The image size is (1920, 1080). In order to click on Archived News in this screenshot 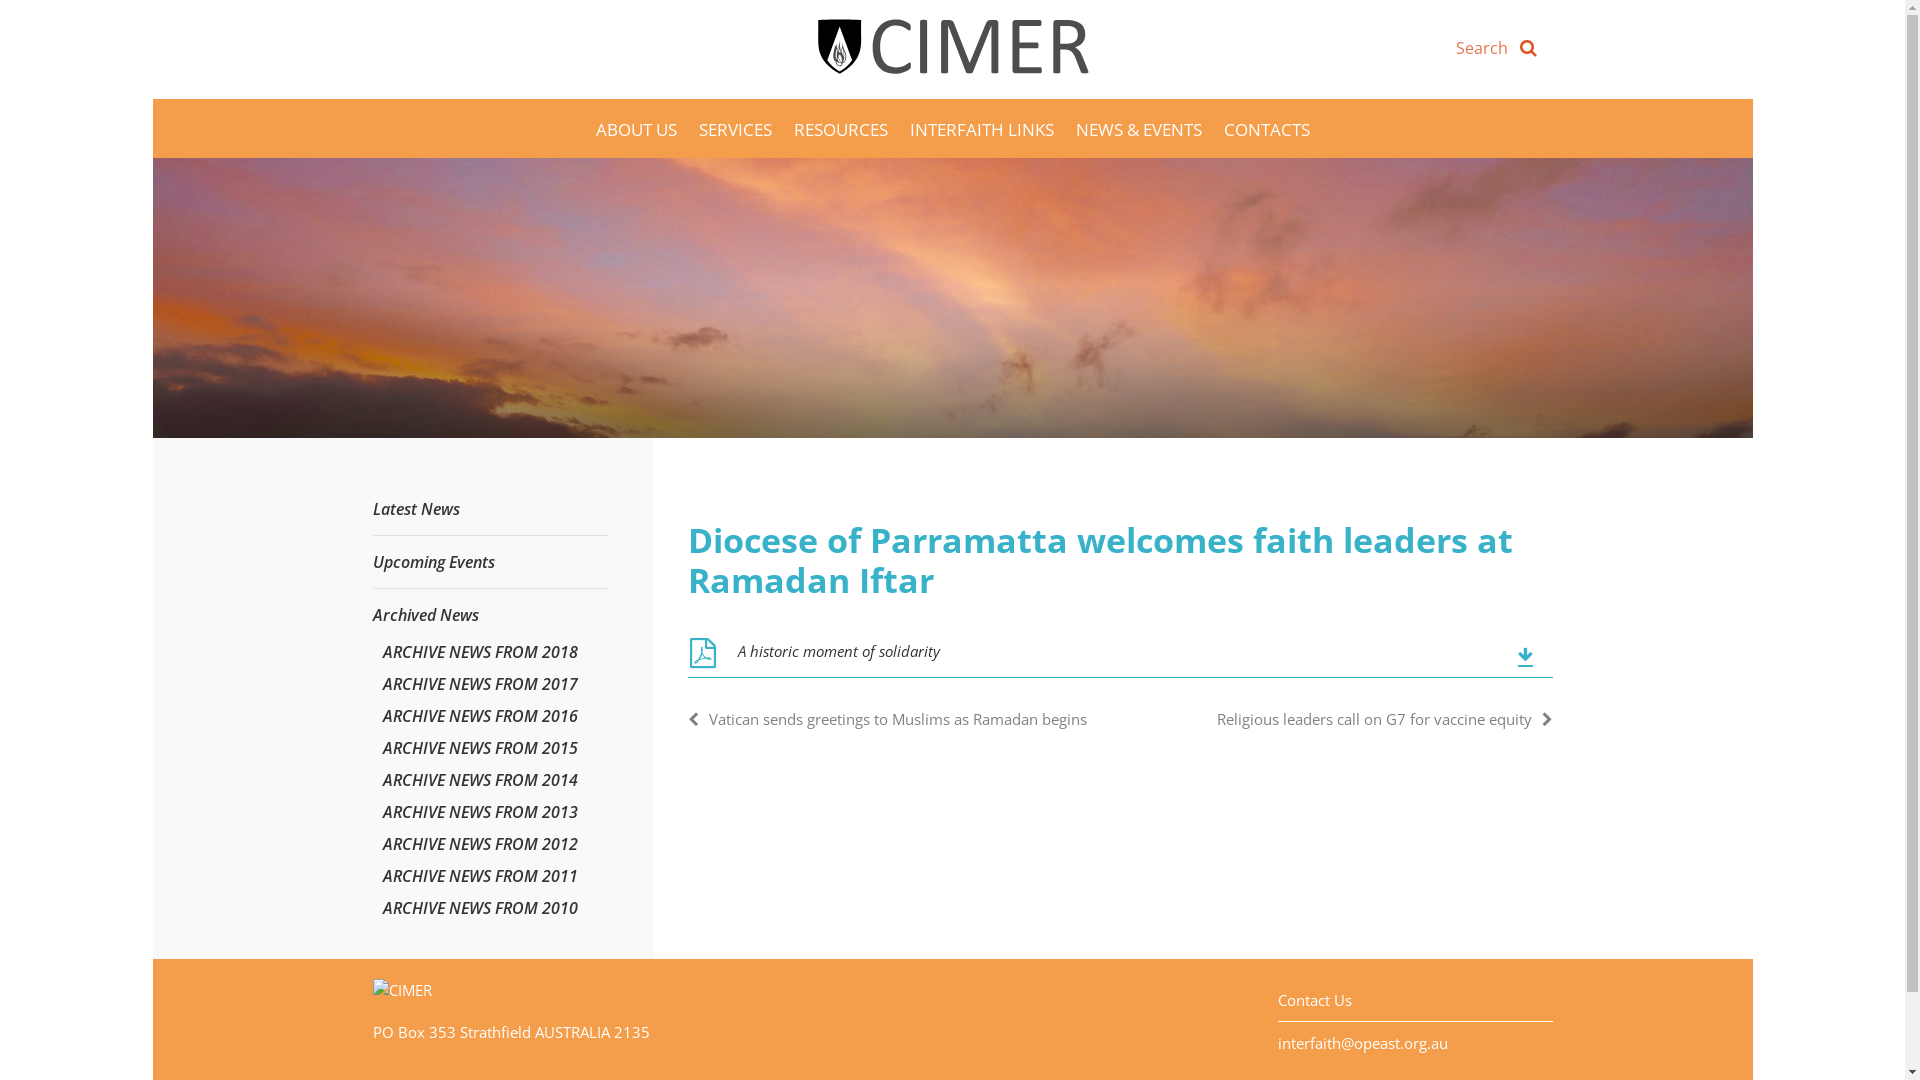, I will do `click(425, 615)`.